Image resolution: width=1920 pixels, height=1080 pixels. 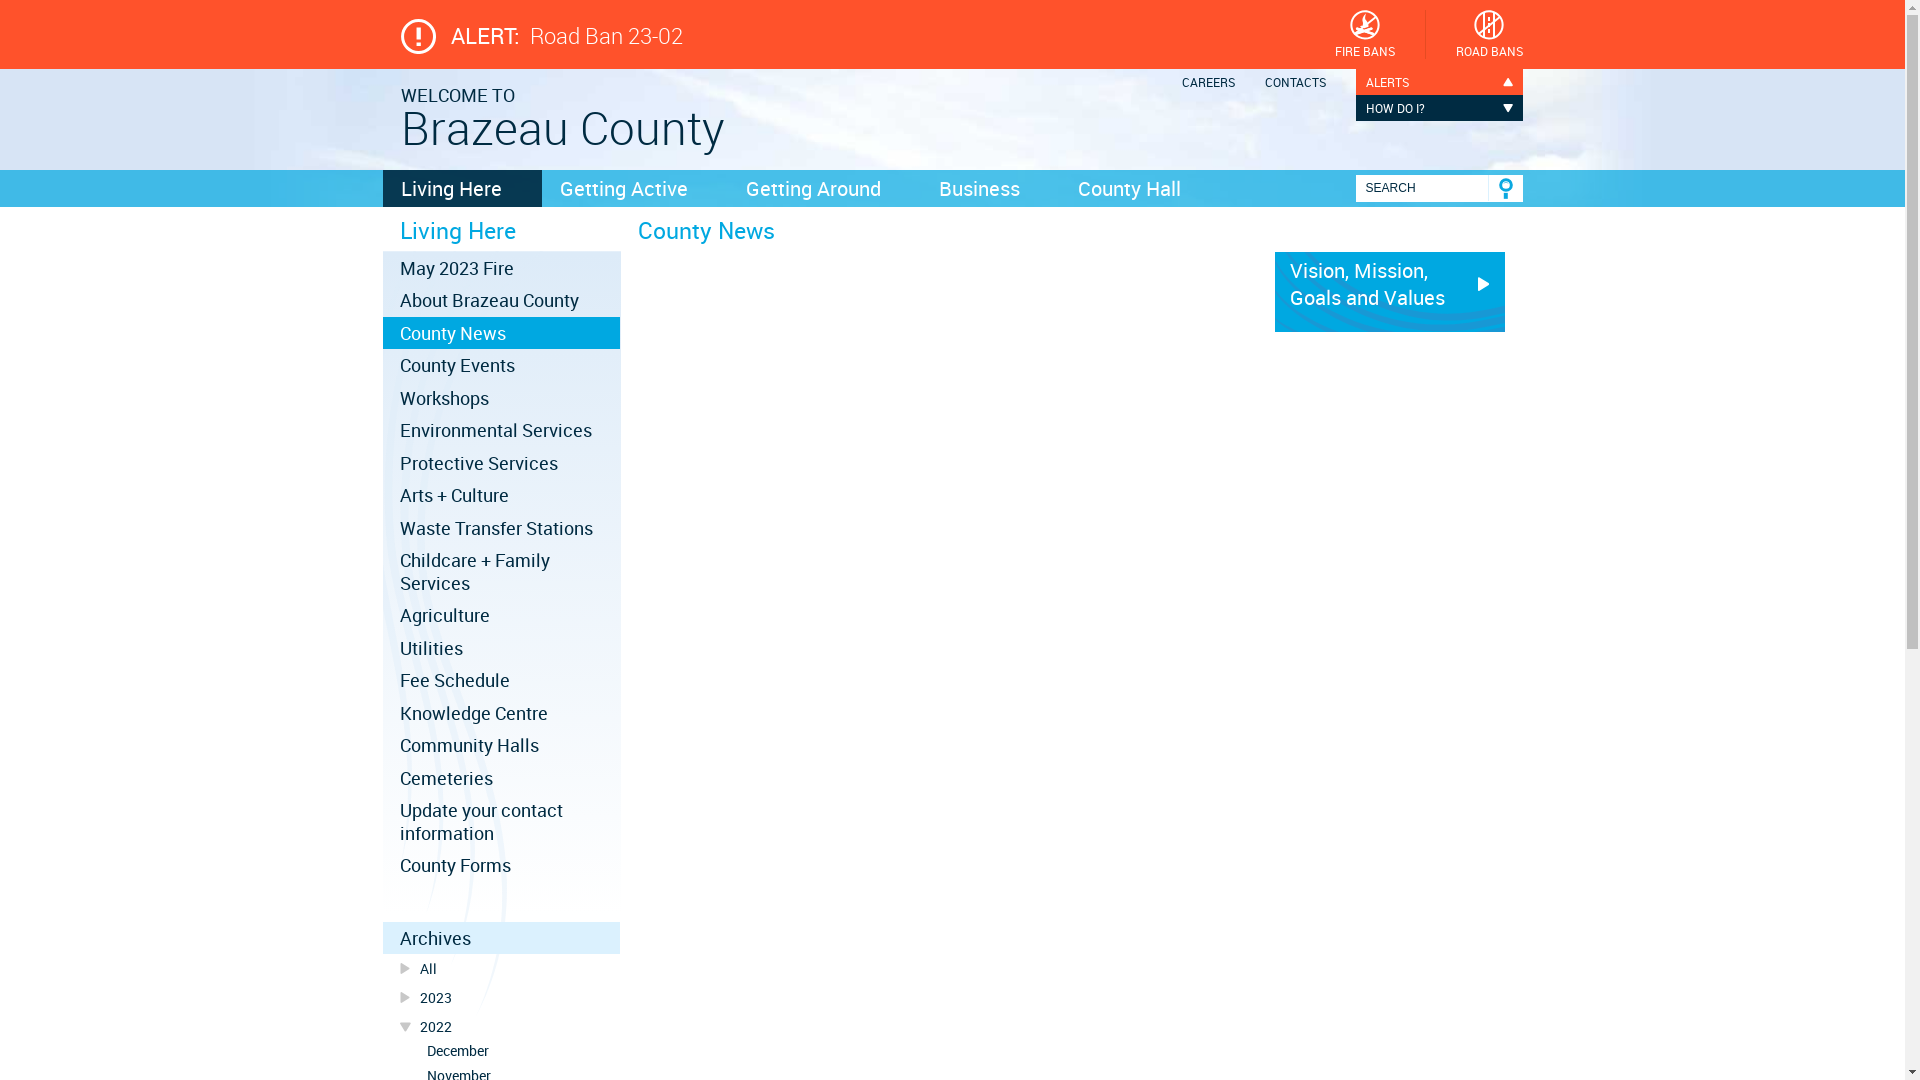 What do you see at coordinates (824, 188) in the screenshot?
I see `Getting Around` at bounding box center [824, 188].